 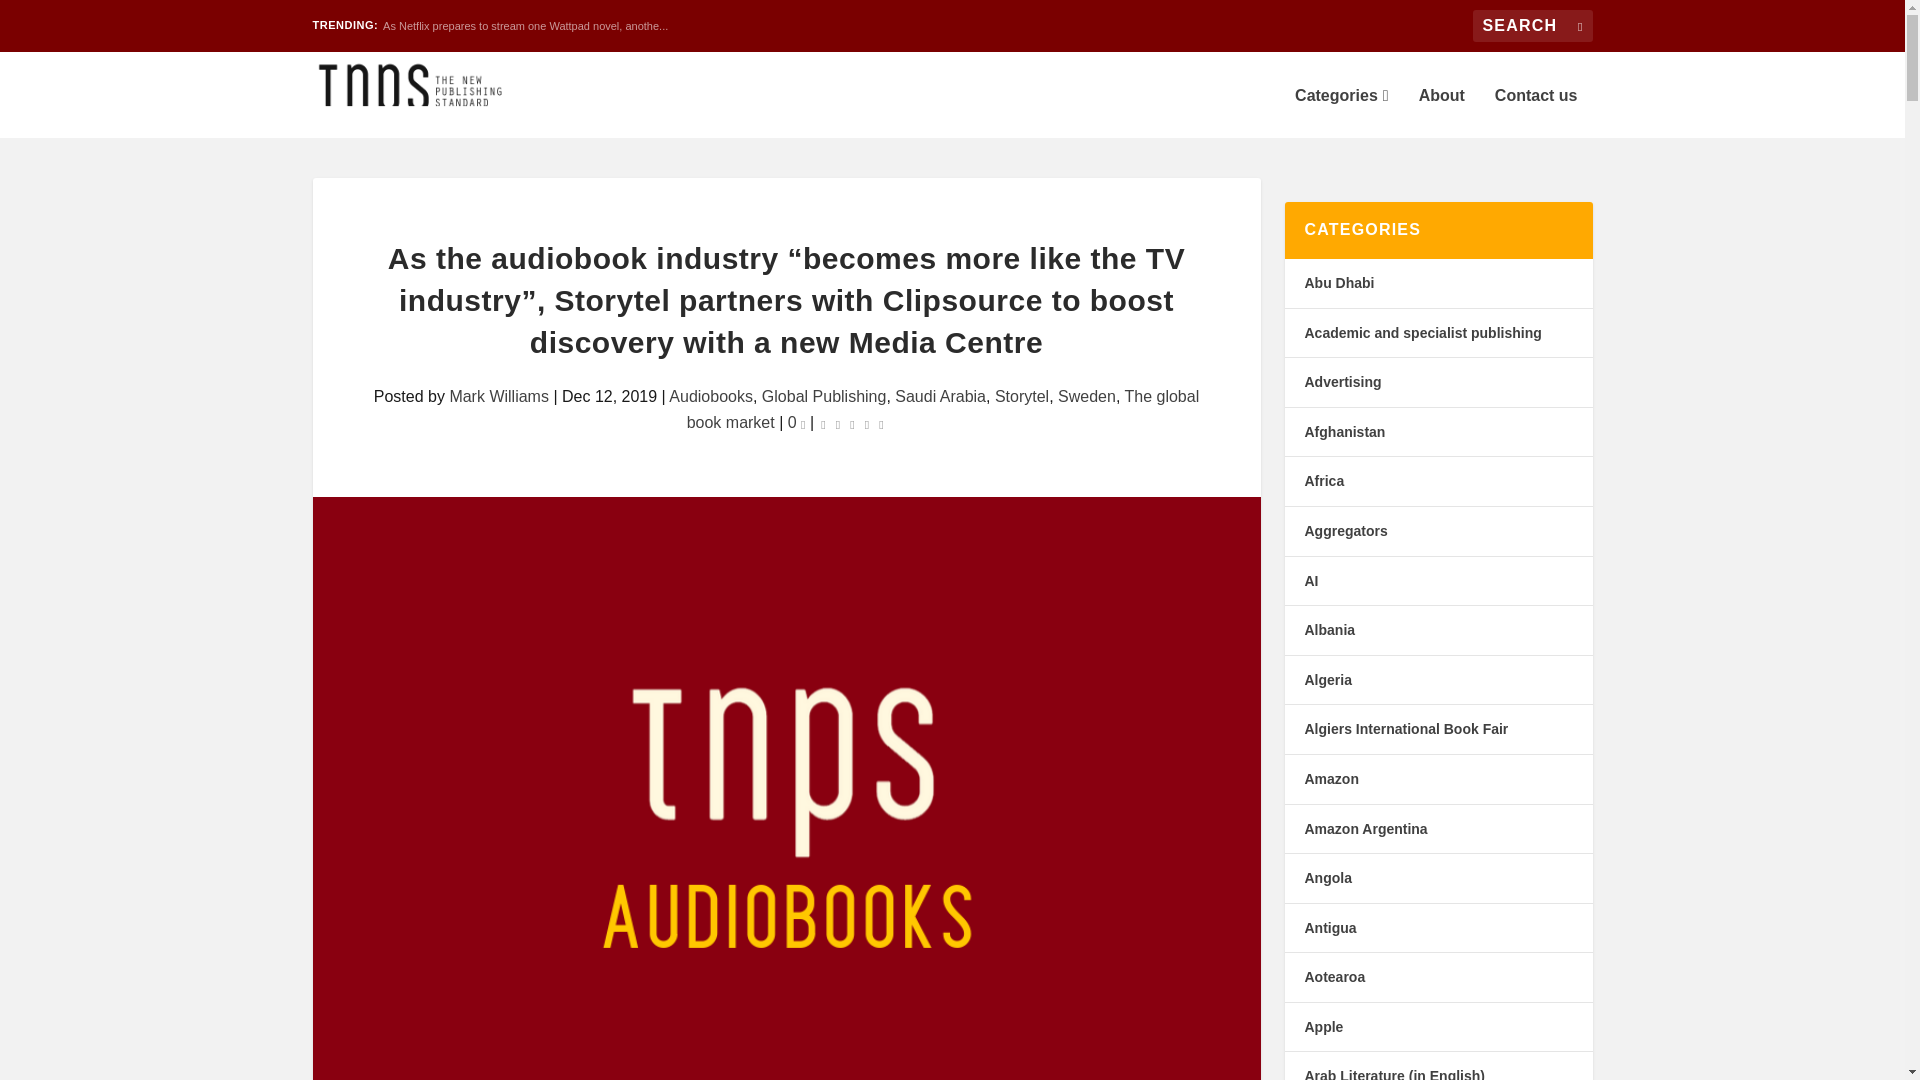 I want to click on Search for:, so click(x=1532, y=26).